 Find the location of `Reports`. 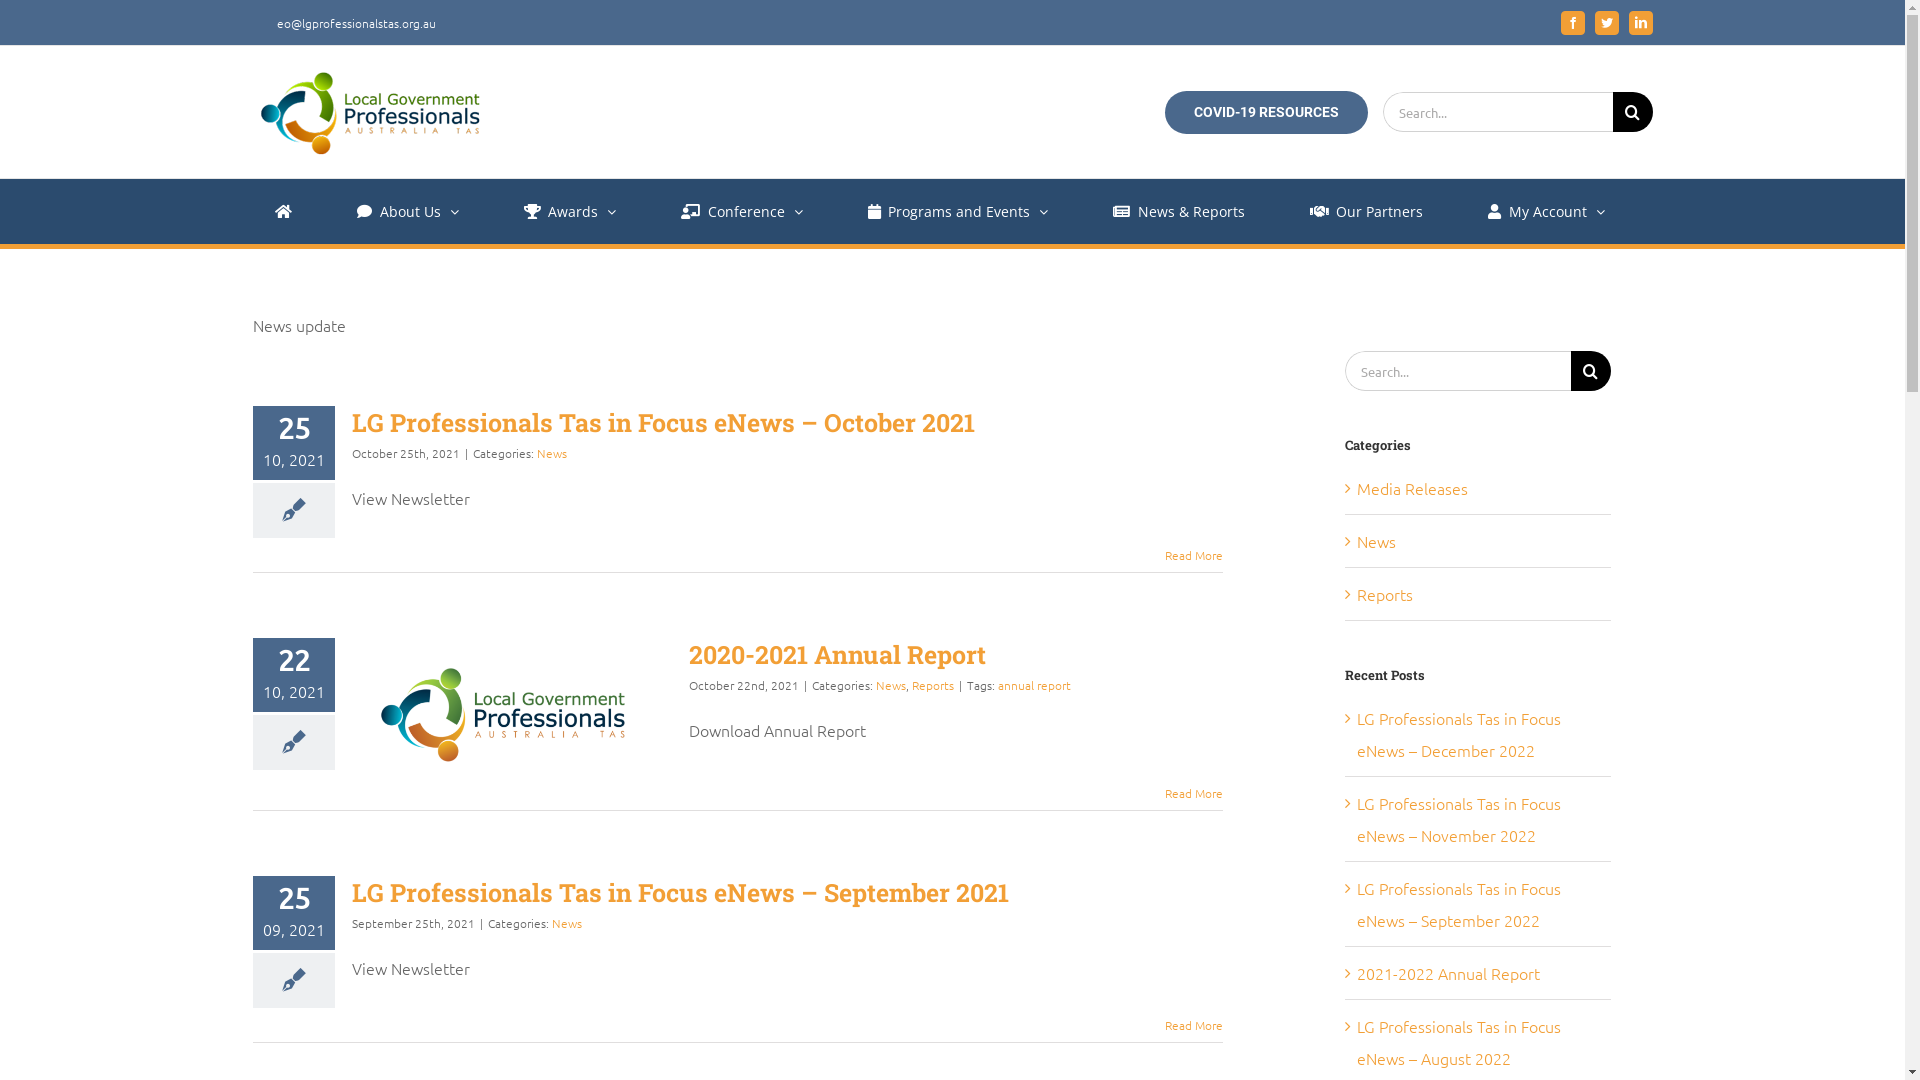

Reports is located at coordinates (933, 685).